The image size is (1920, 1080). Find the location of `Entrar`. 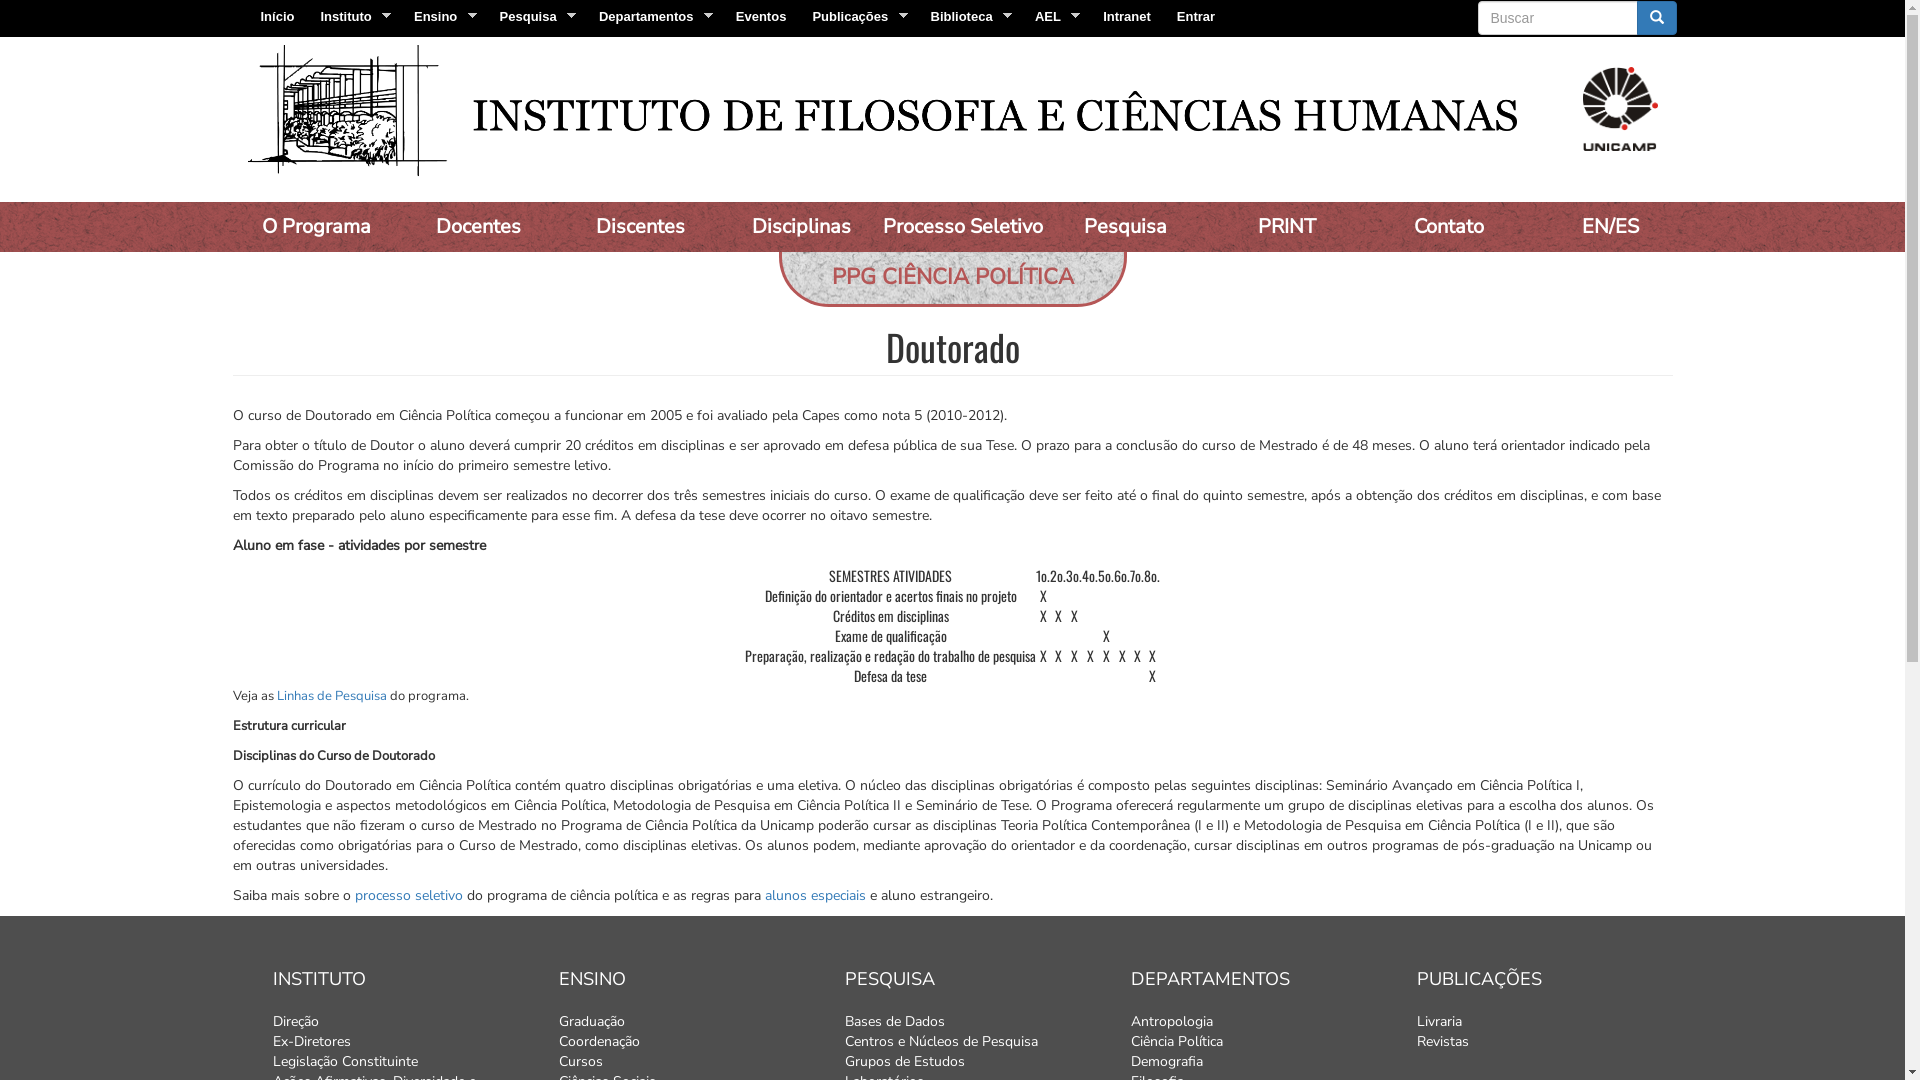

Entrar is located at coordinates (1196, 16).